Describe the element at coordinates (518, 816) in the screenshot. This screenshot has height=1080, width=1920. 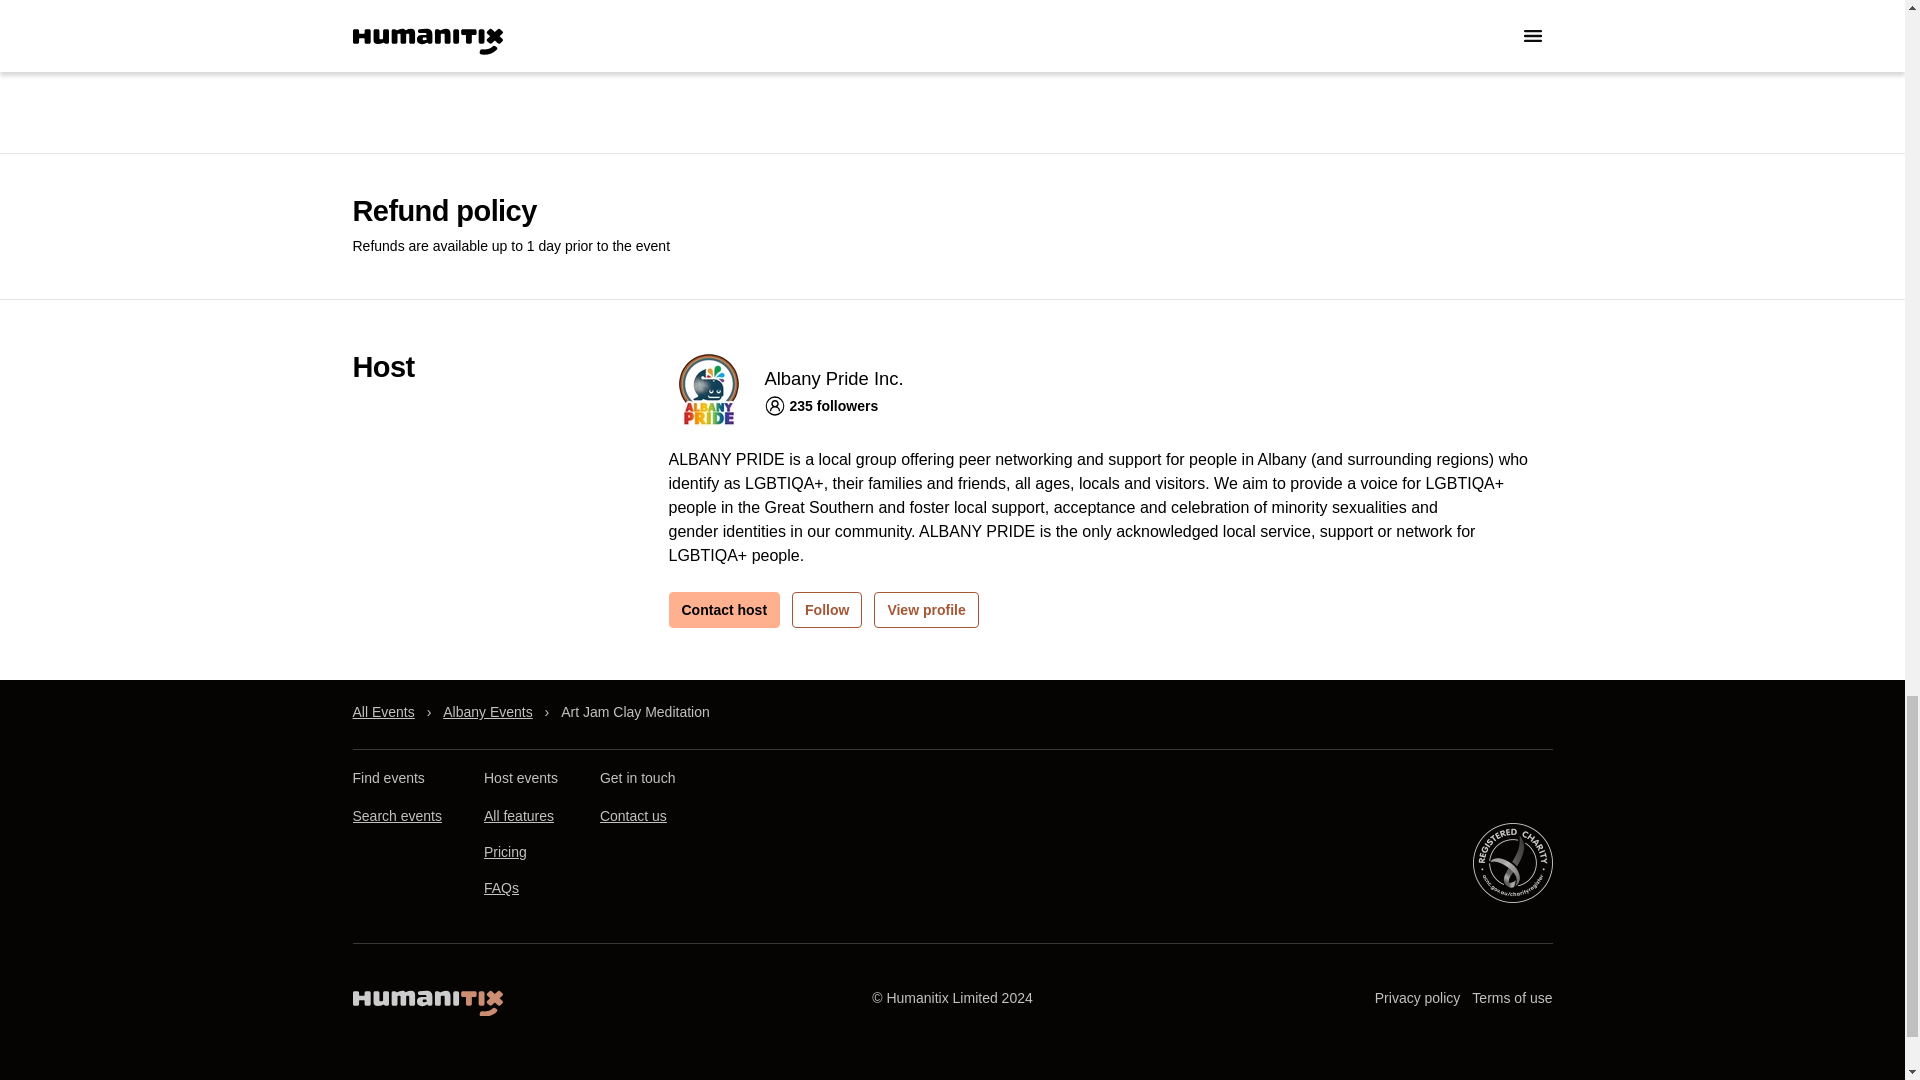
I see `All features` at that location.